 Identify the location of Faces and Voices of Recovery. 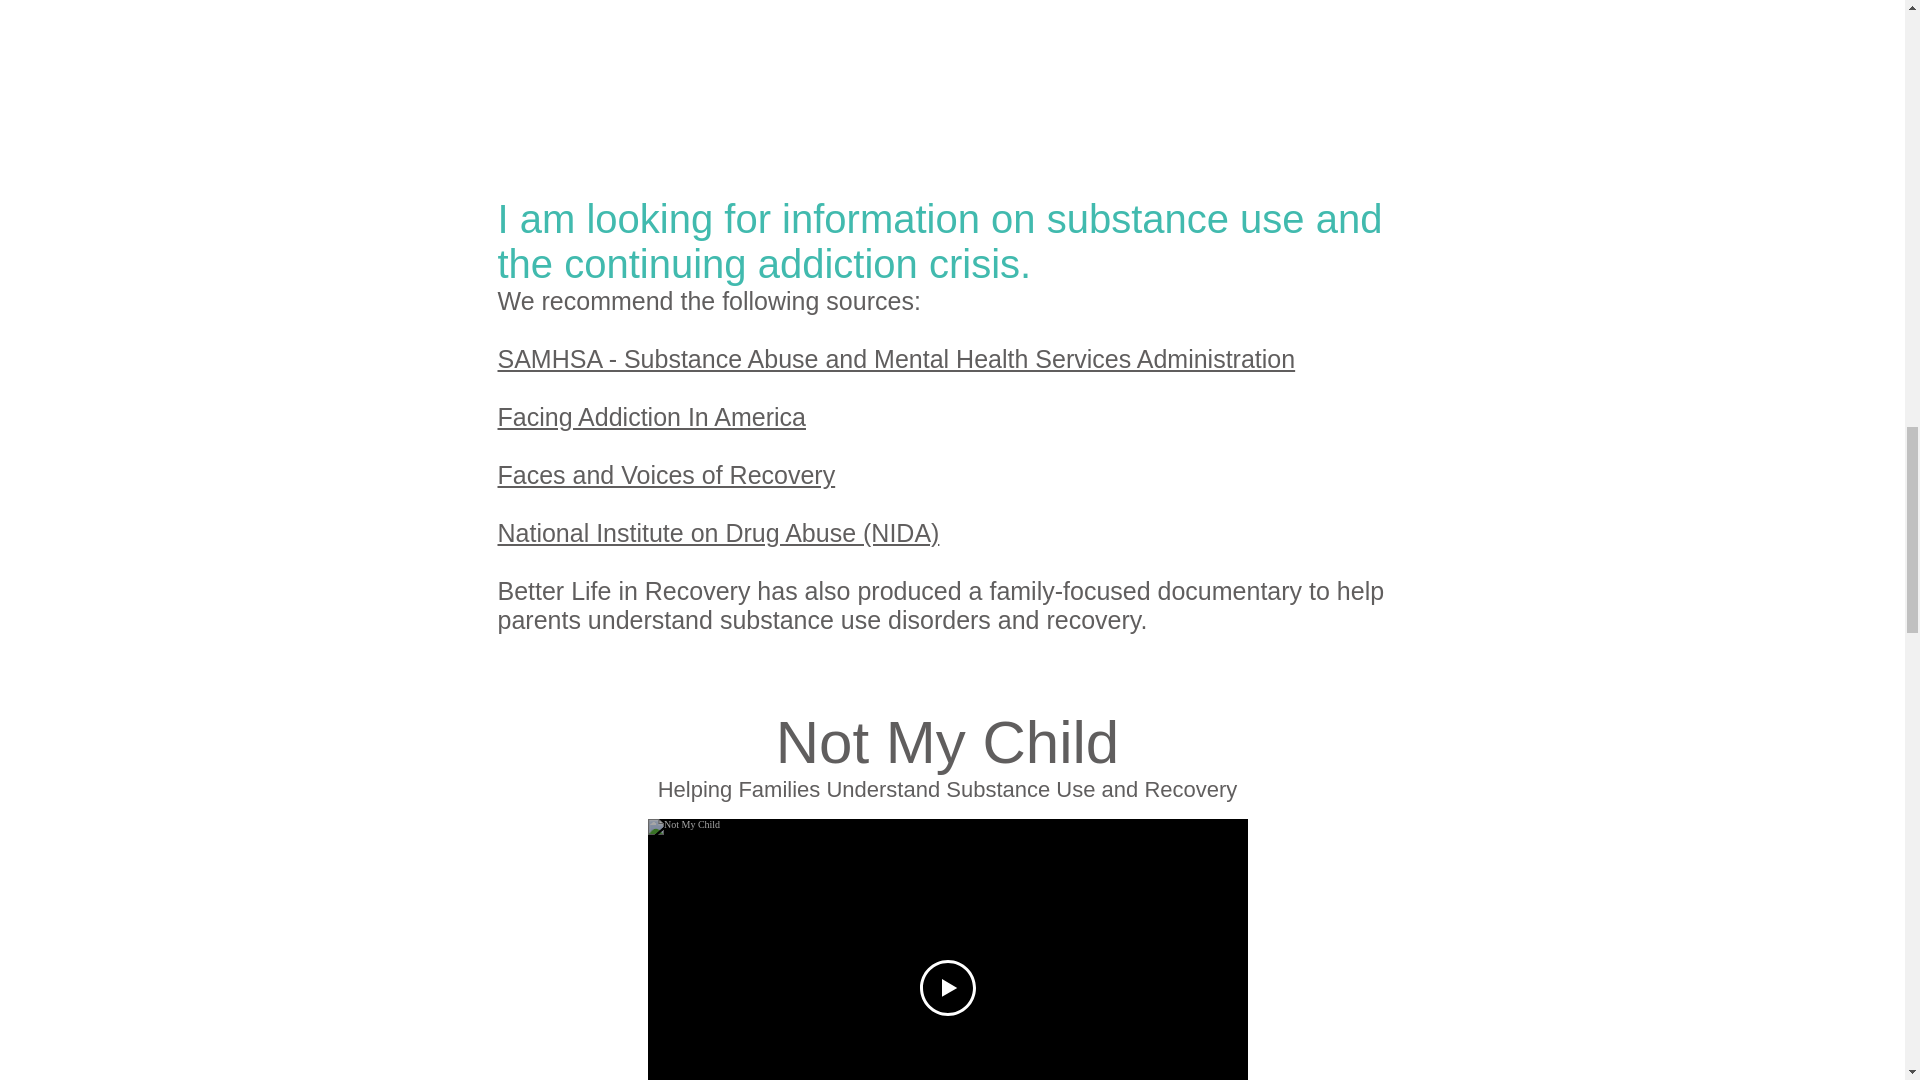
(666, 475).